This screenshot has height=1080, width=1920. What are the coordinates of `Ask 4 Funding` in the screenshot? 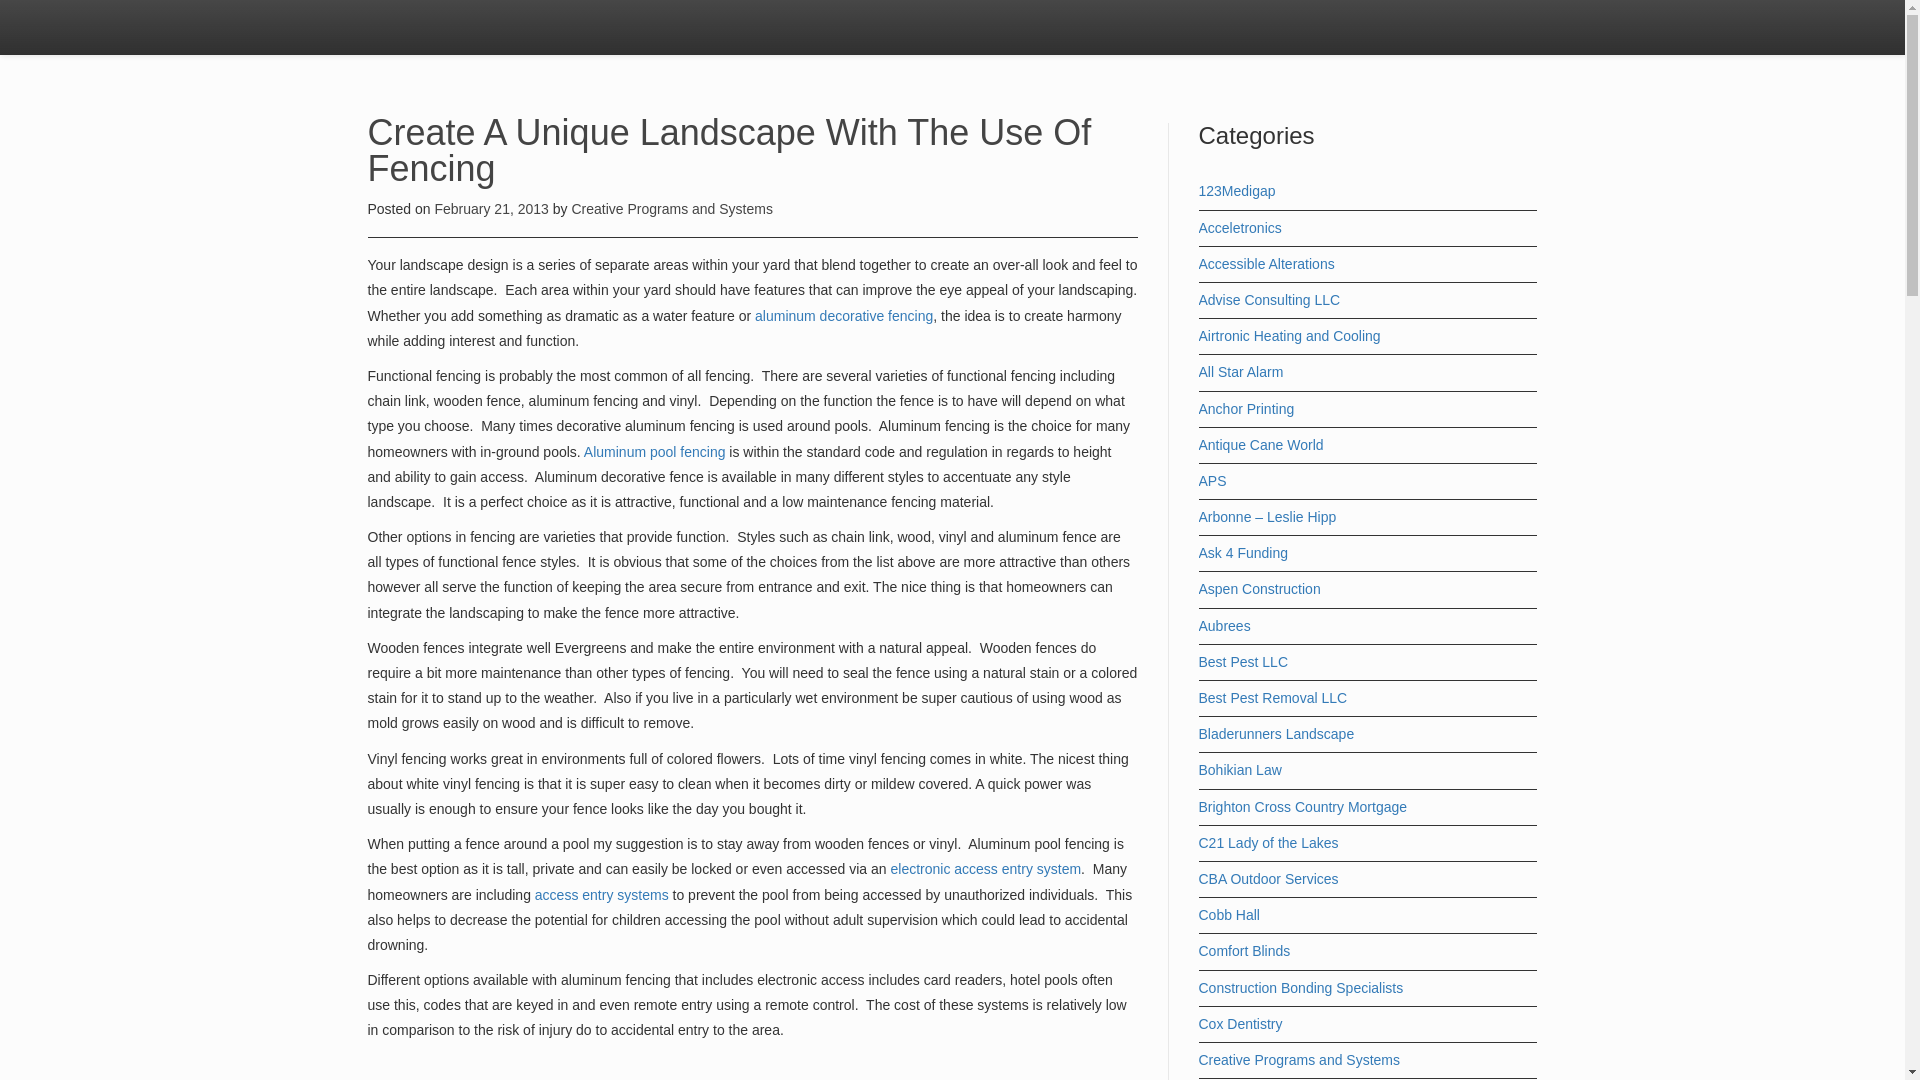 It's located at (1243, 552).